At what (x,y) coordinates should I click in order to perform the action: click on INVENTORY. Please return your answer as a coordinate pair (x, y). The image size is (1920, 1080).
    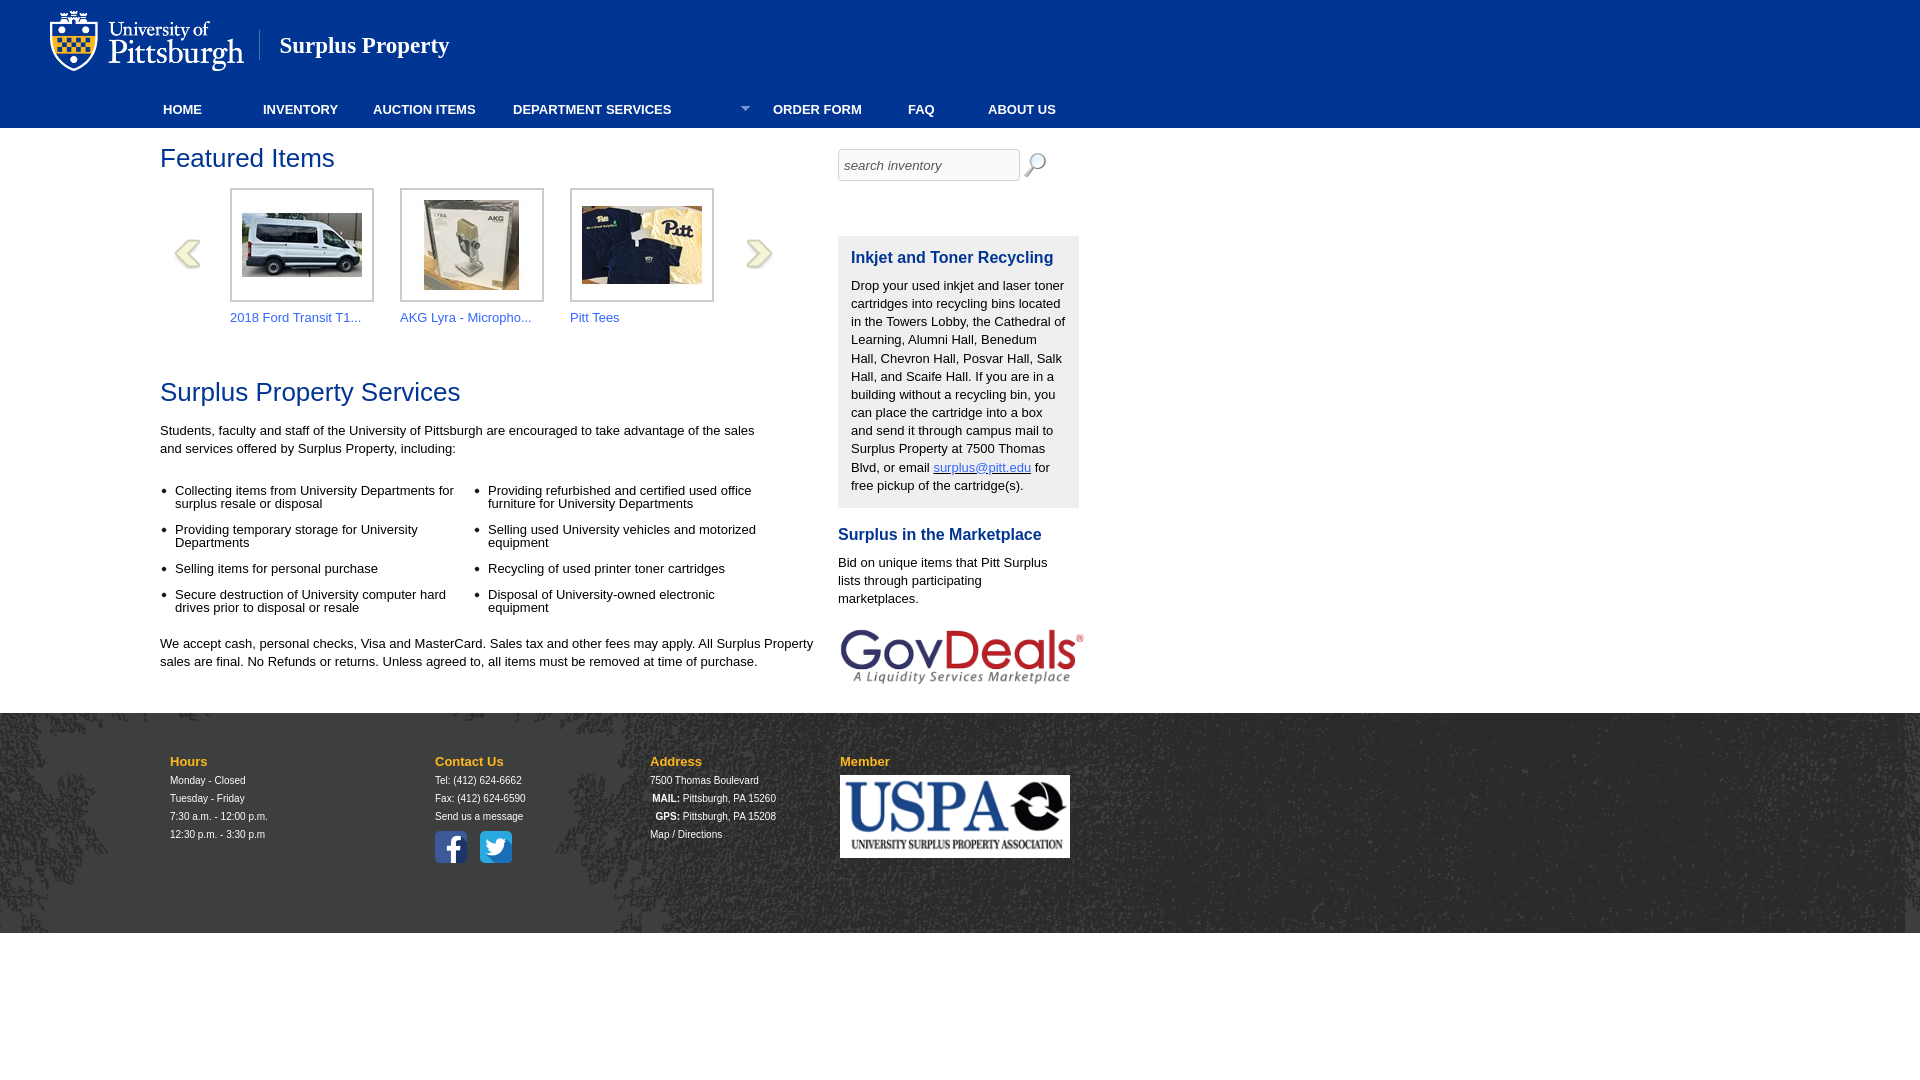
    Looking at the image, I should click on (304, 110).